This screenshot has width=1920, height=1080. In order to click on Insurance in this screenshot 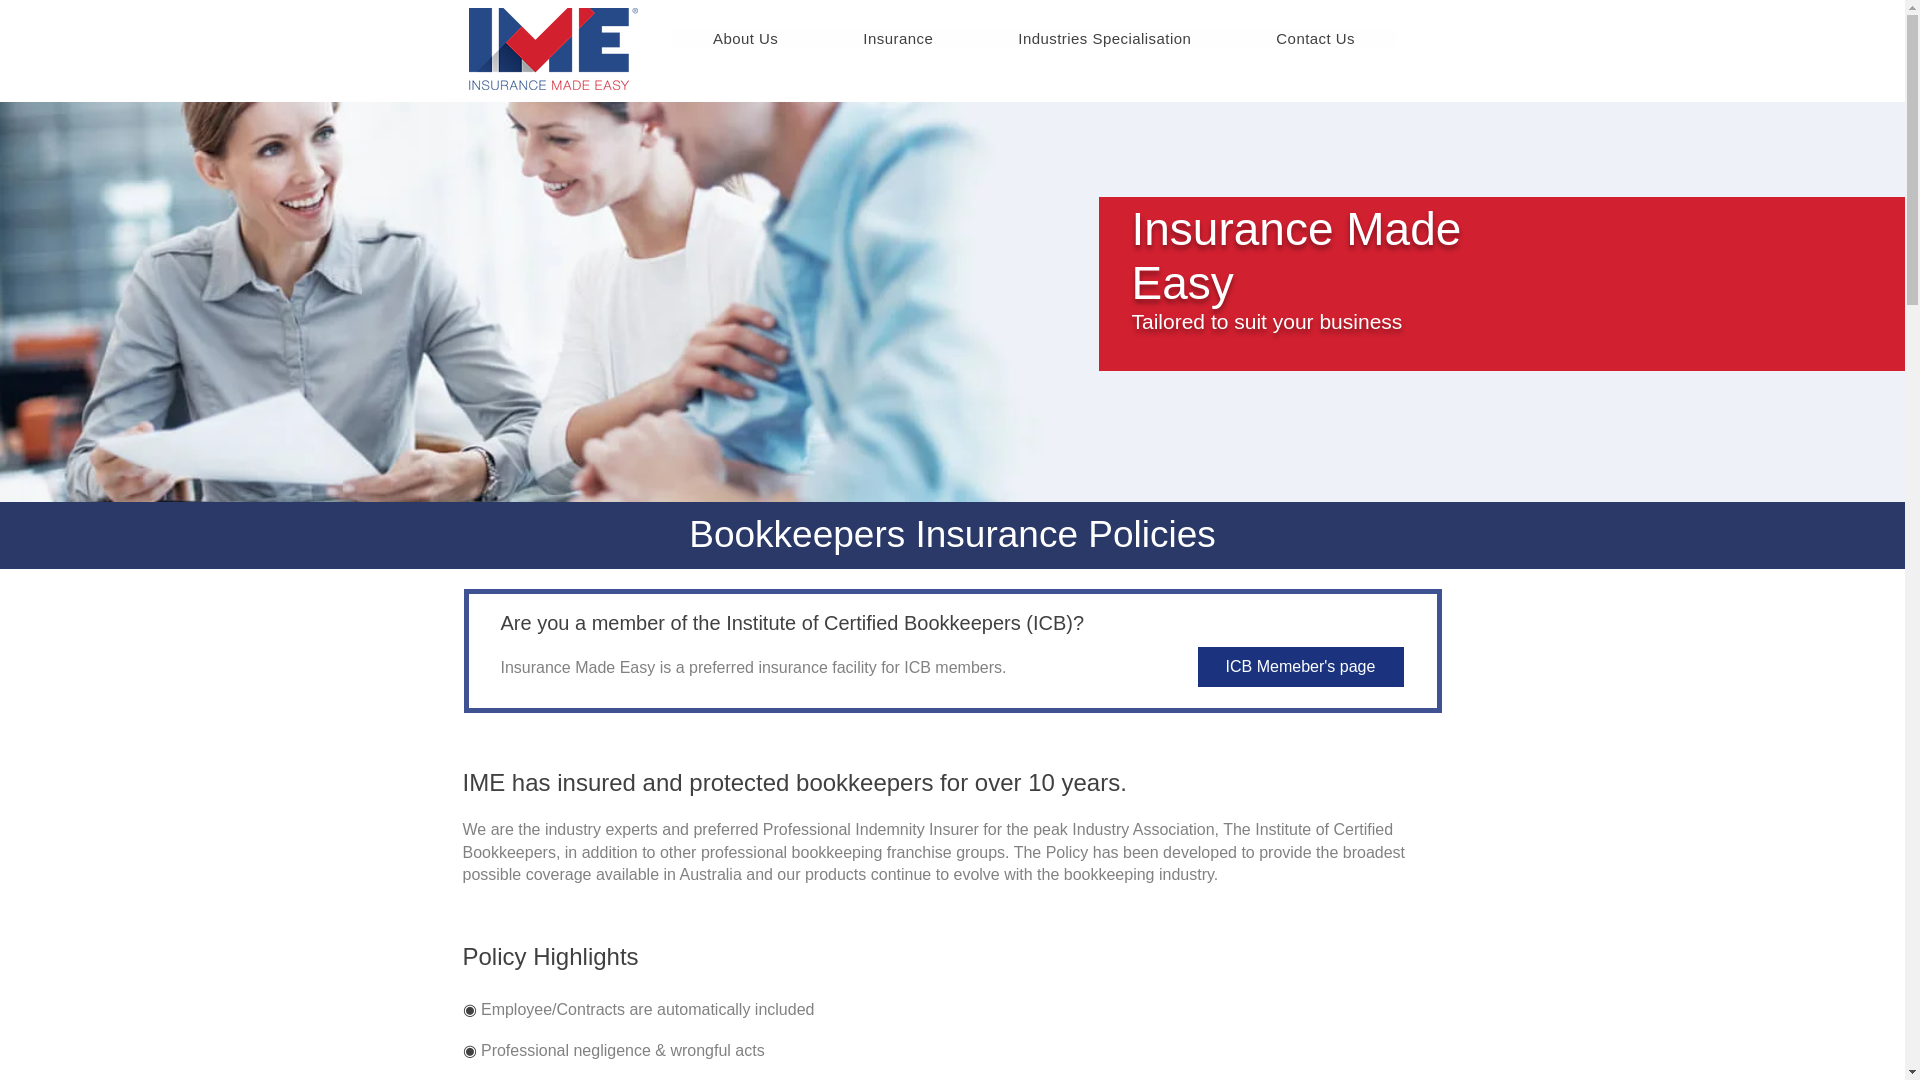, I will do `click(898, 38)`.